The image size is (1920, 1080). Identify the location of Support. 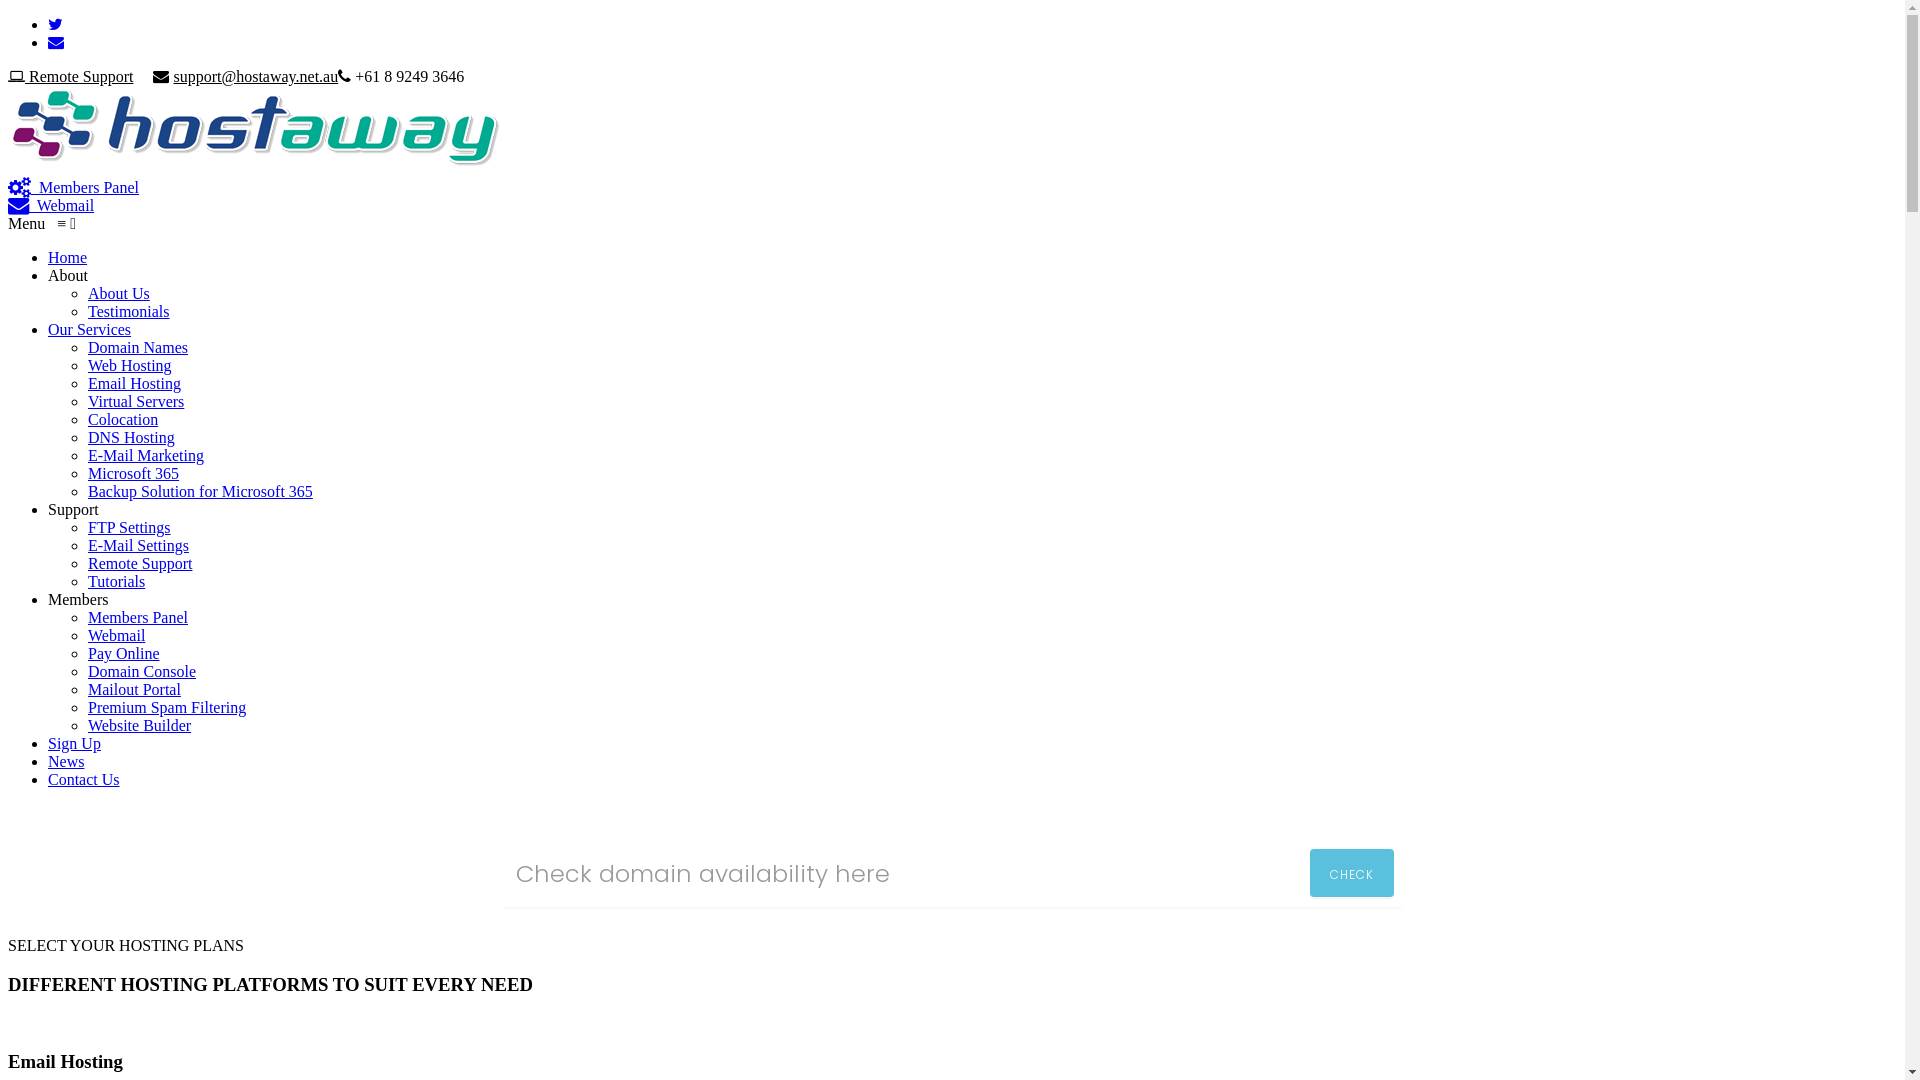
(74, 510).